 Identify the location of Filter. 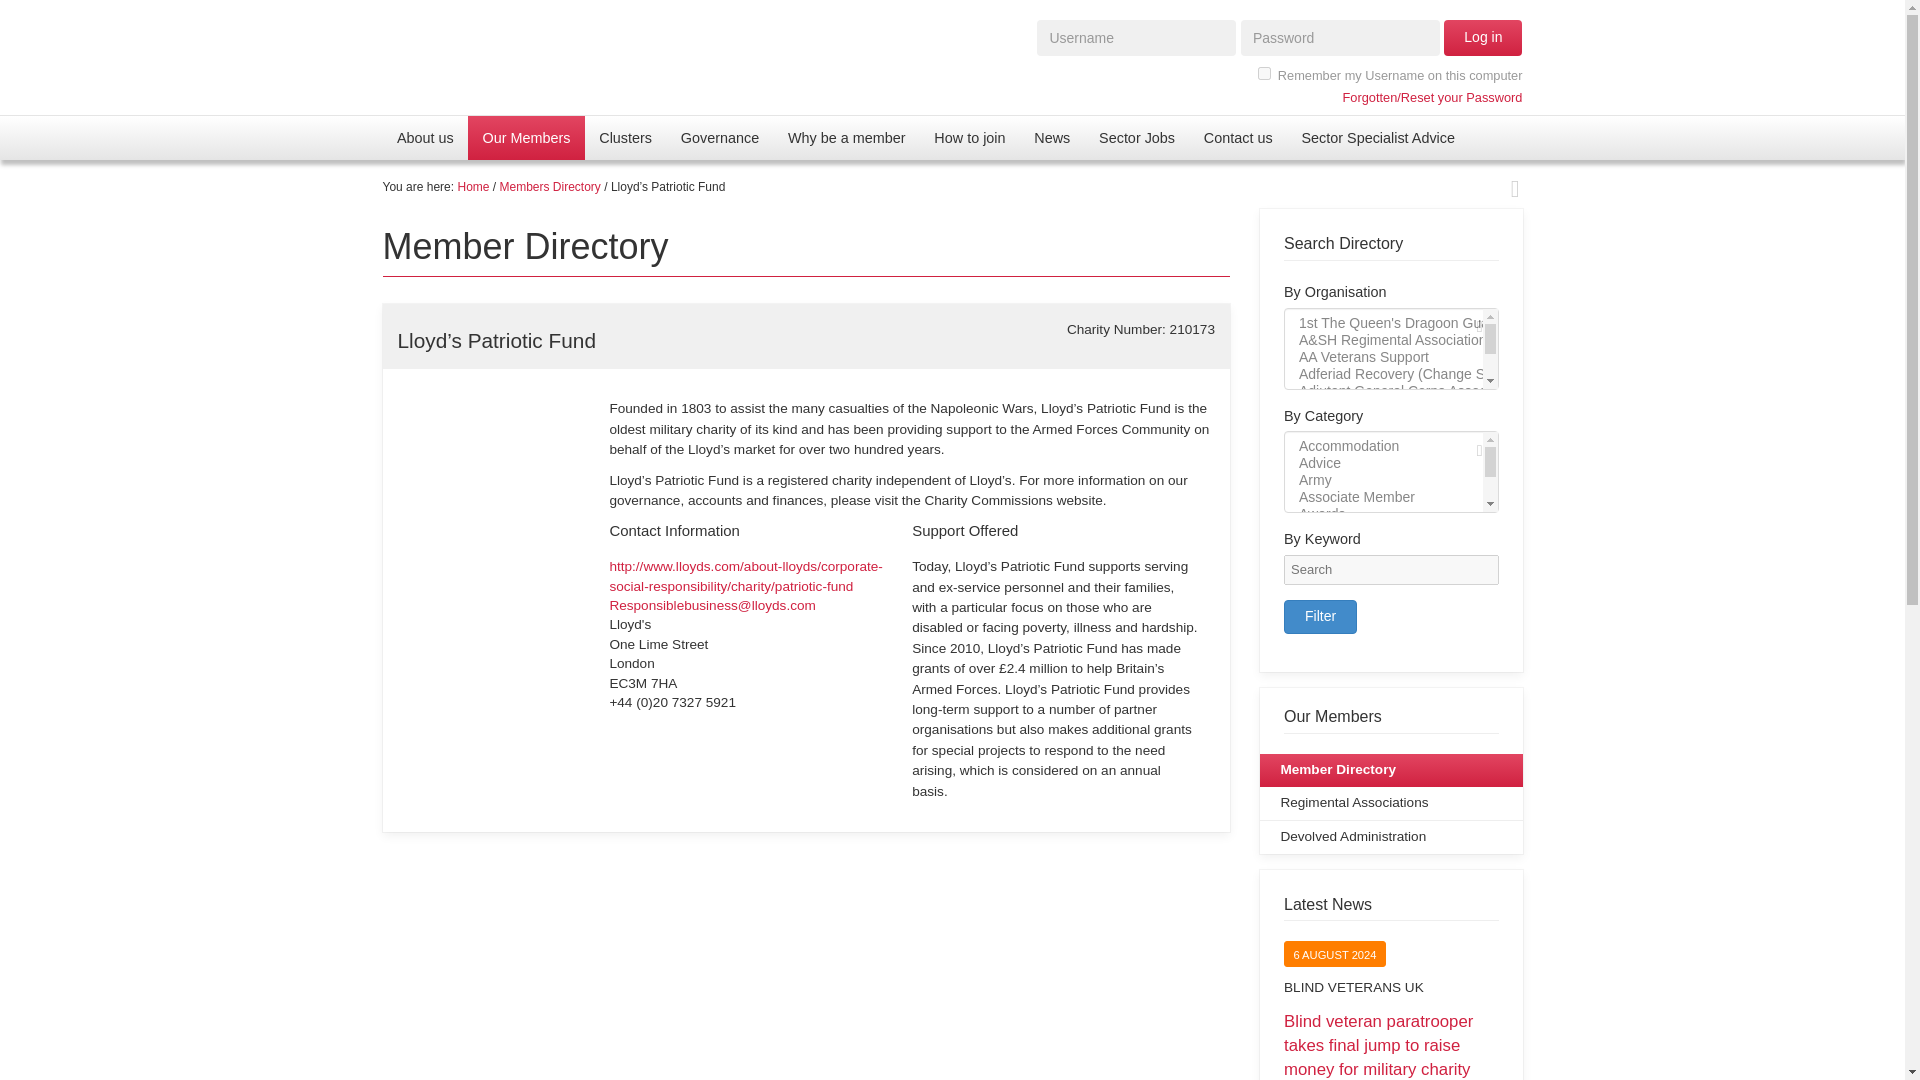
(1320, 616).